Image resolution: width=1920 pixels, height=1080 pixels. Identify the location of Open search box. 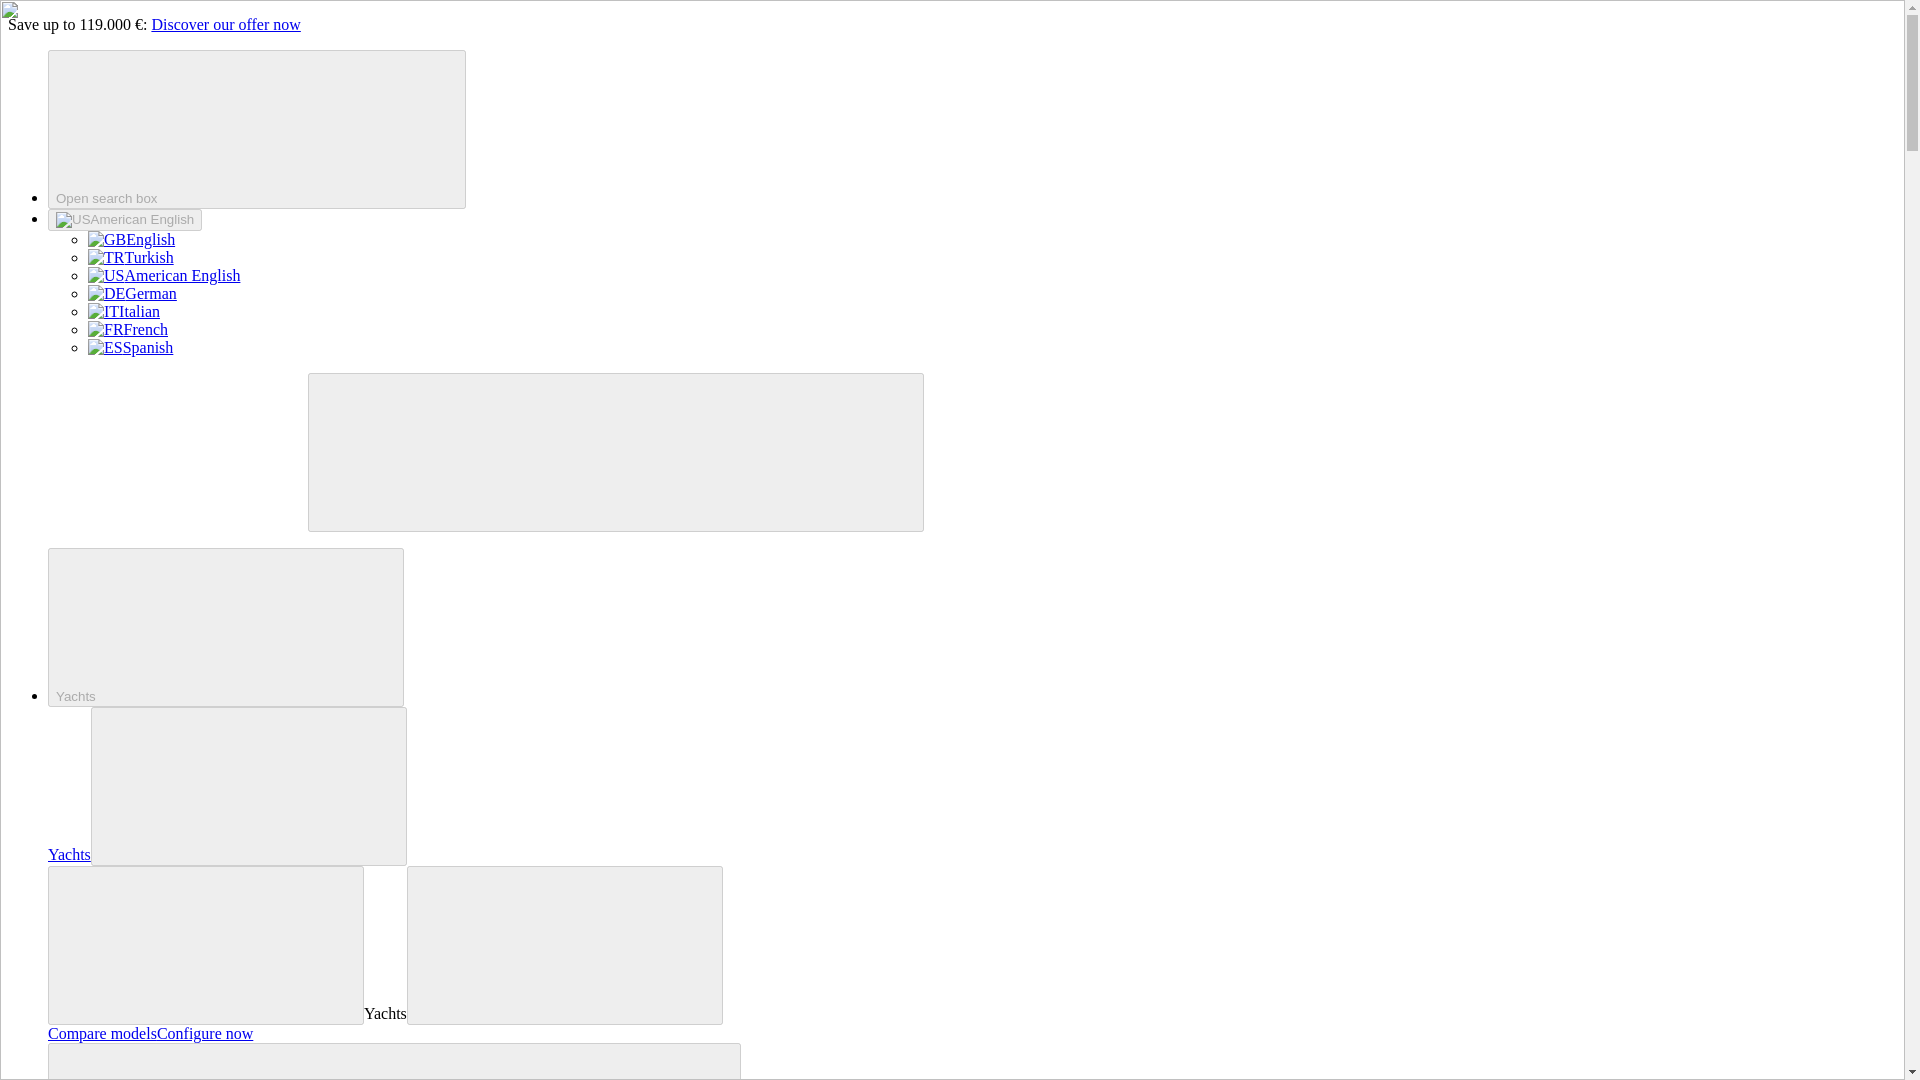
(257, 129).